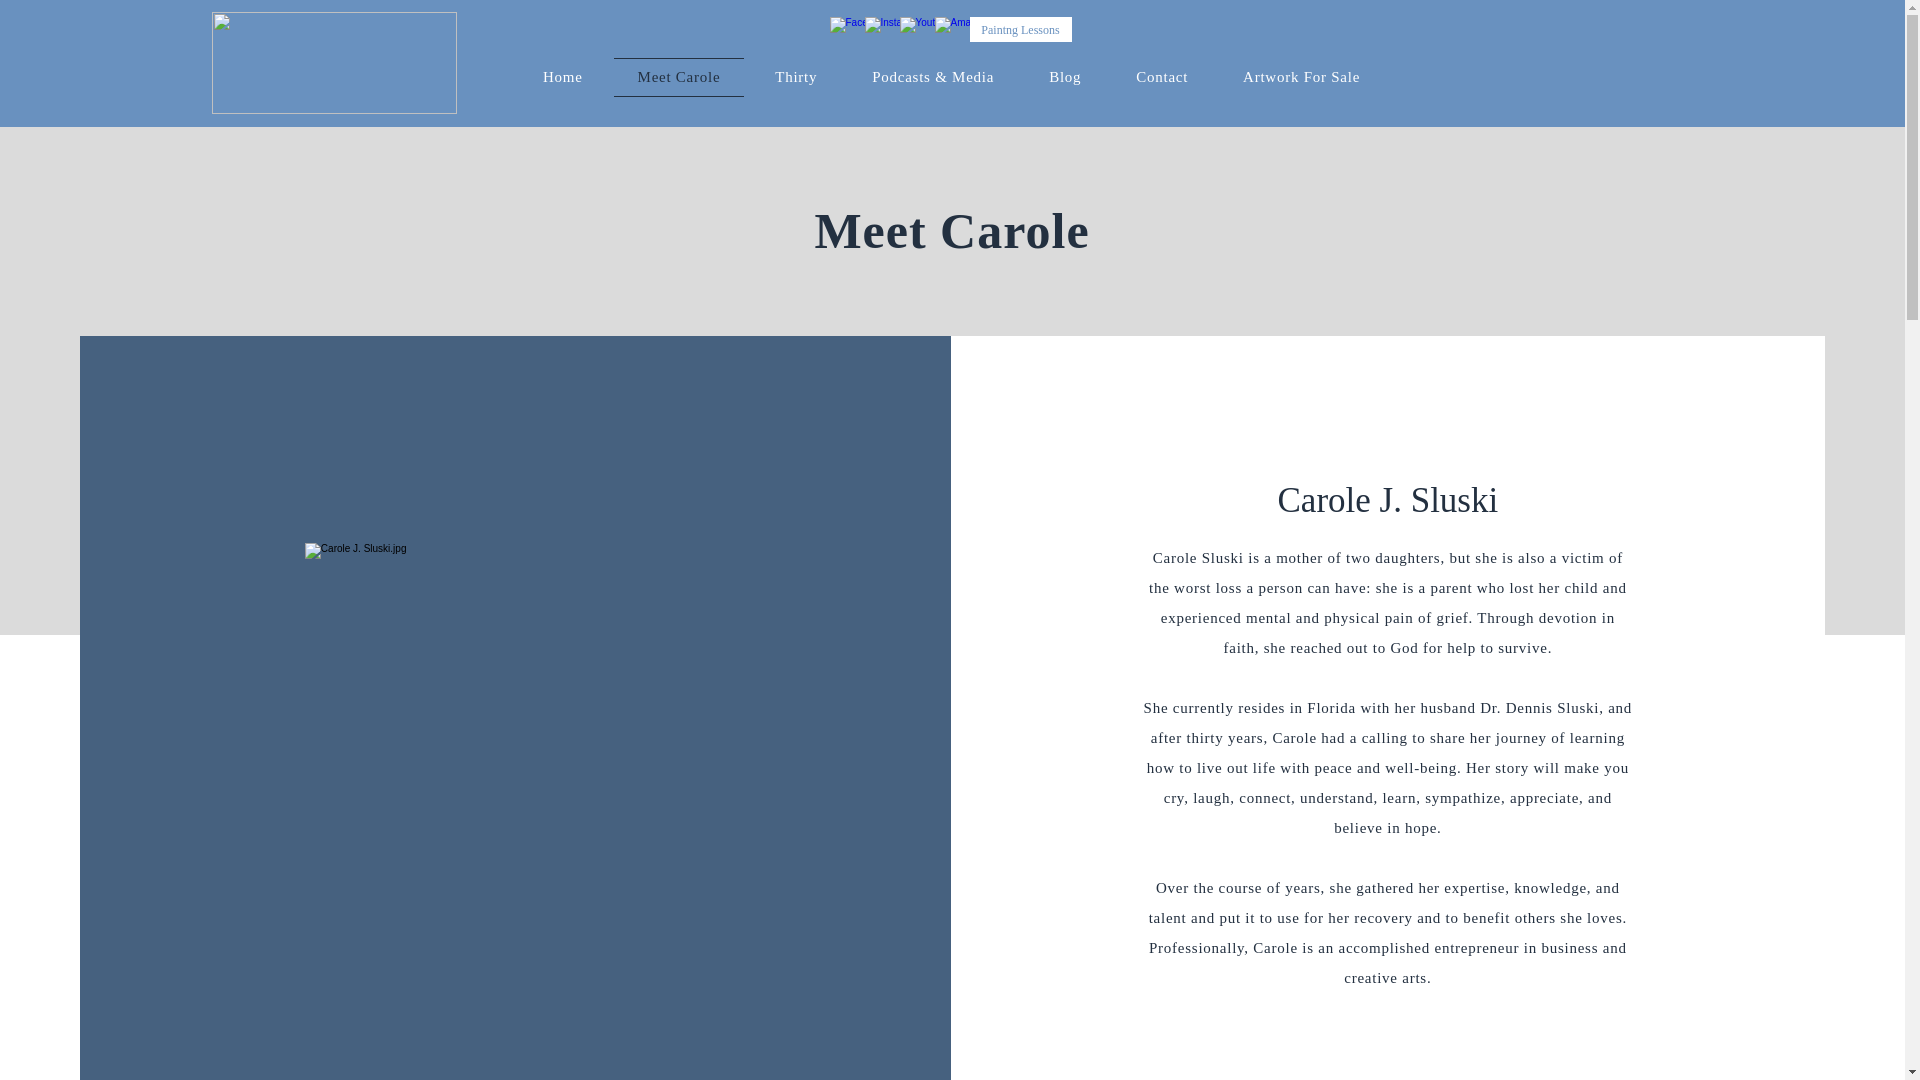  Describe the element at coordinates (1302, 78) in the screenshot. I see `Artwork For Sale` at that location.